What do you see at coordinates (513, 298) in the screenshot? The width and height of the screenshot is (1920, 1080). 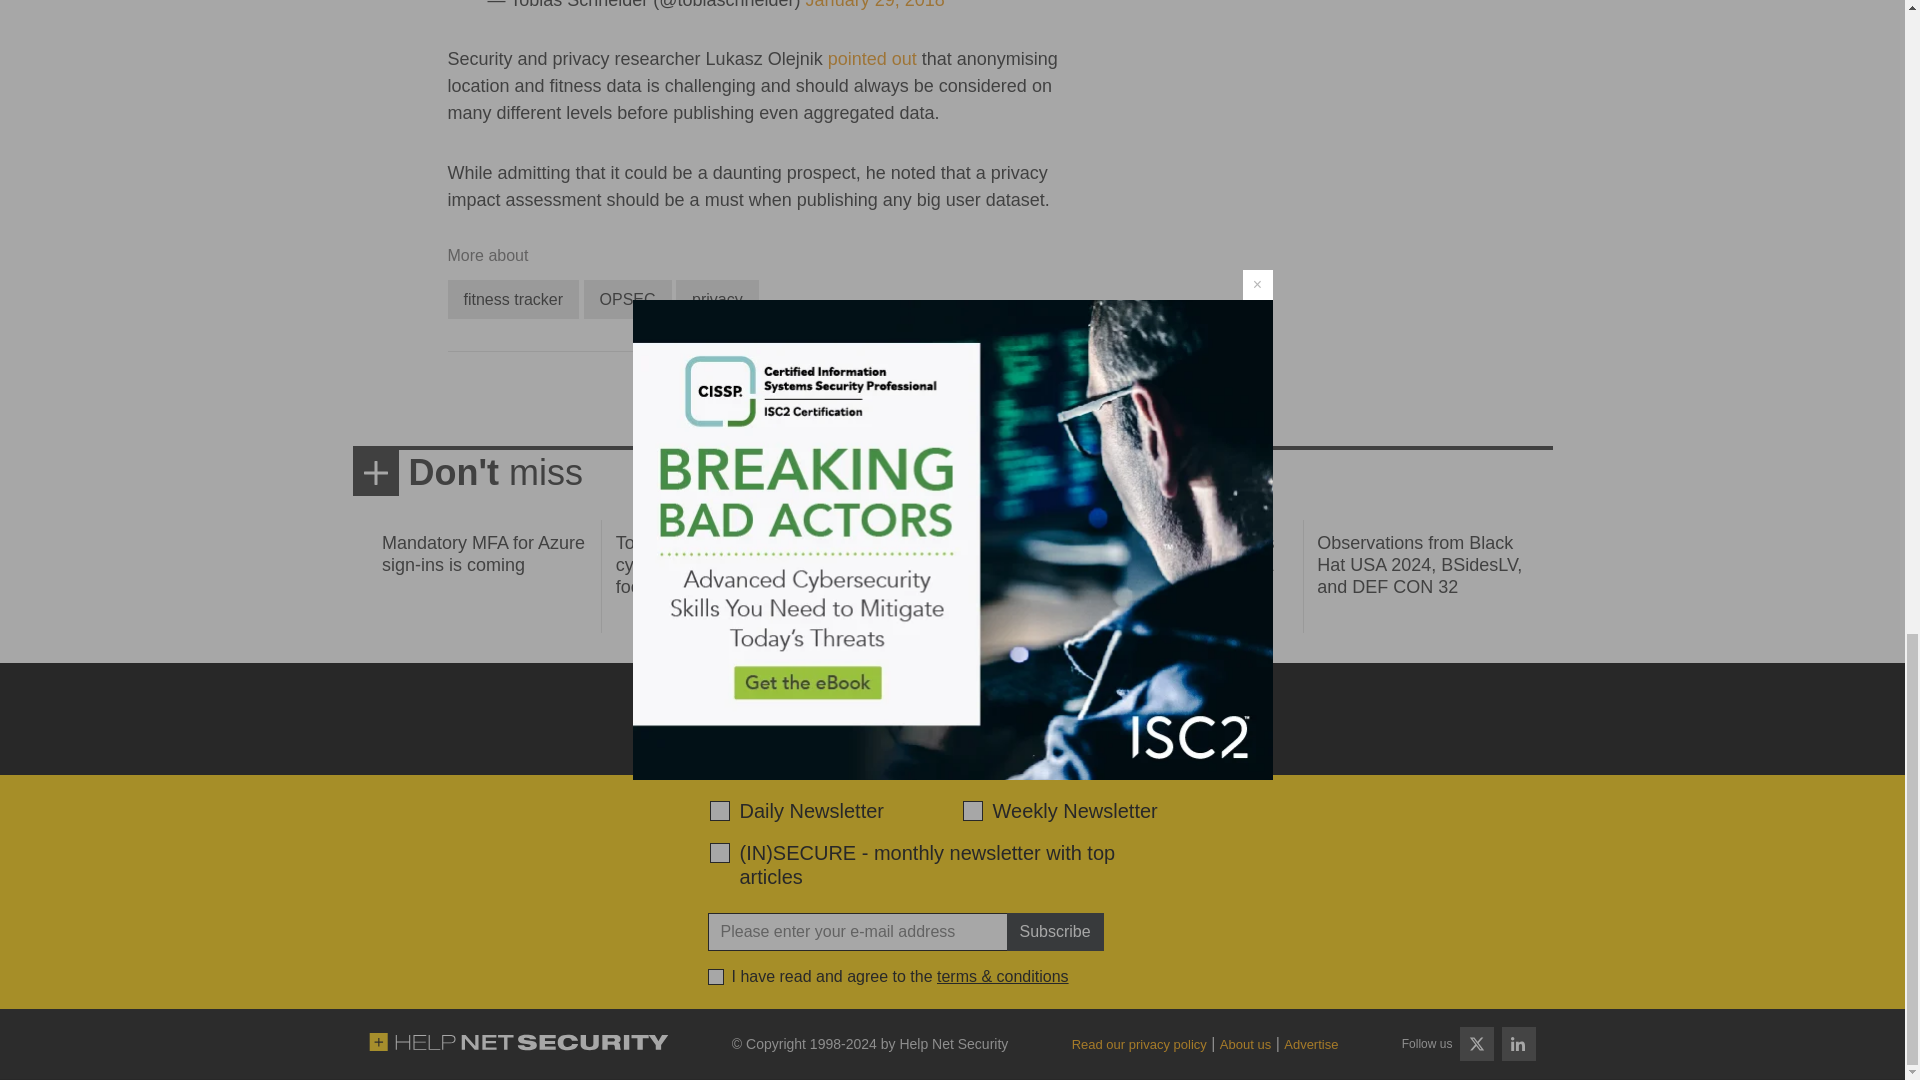 I see `fitness tracker` at bounding box center [513, 298].